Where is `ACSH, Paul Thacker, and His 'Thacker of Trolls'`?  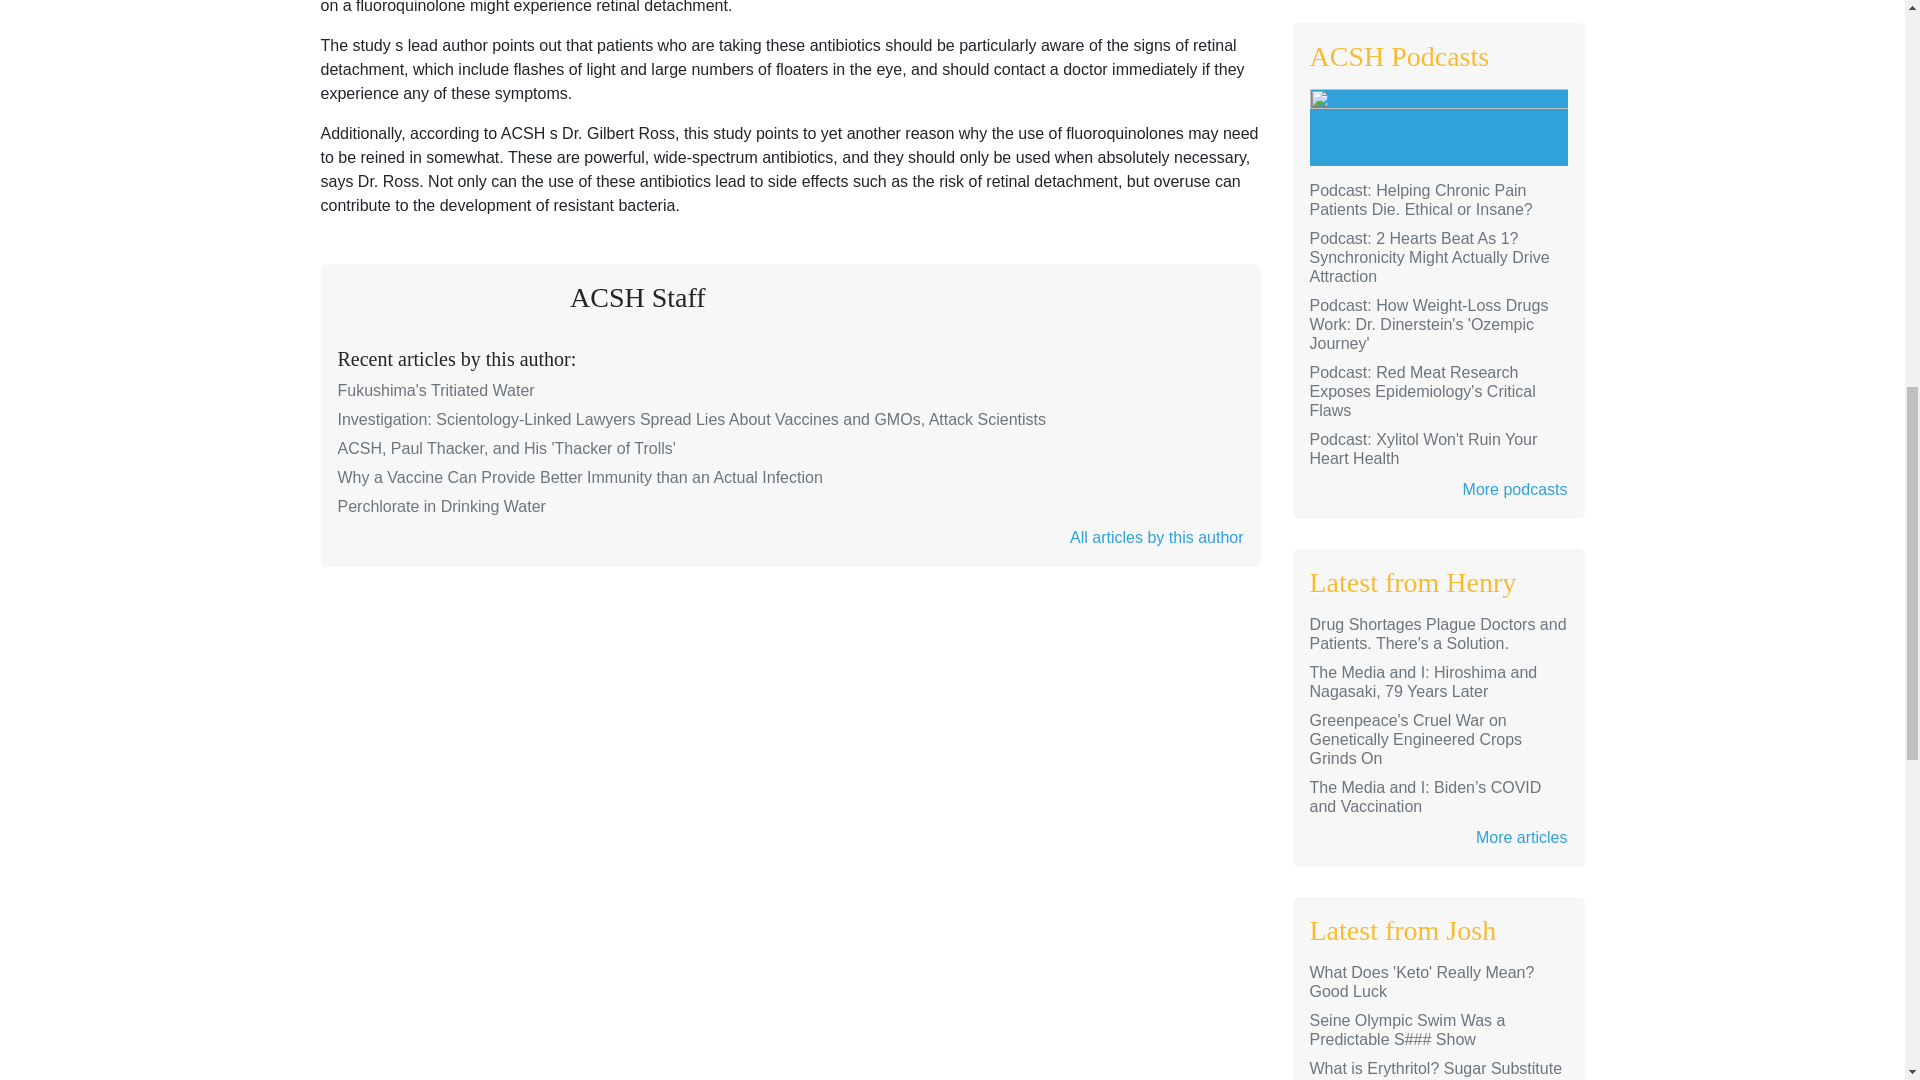 ACSH, Paul Thacker, and His 'Thacker of Trolls' is located at coordinates (506, 448).